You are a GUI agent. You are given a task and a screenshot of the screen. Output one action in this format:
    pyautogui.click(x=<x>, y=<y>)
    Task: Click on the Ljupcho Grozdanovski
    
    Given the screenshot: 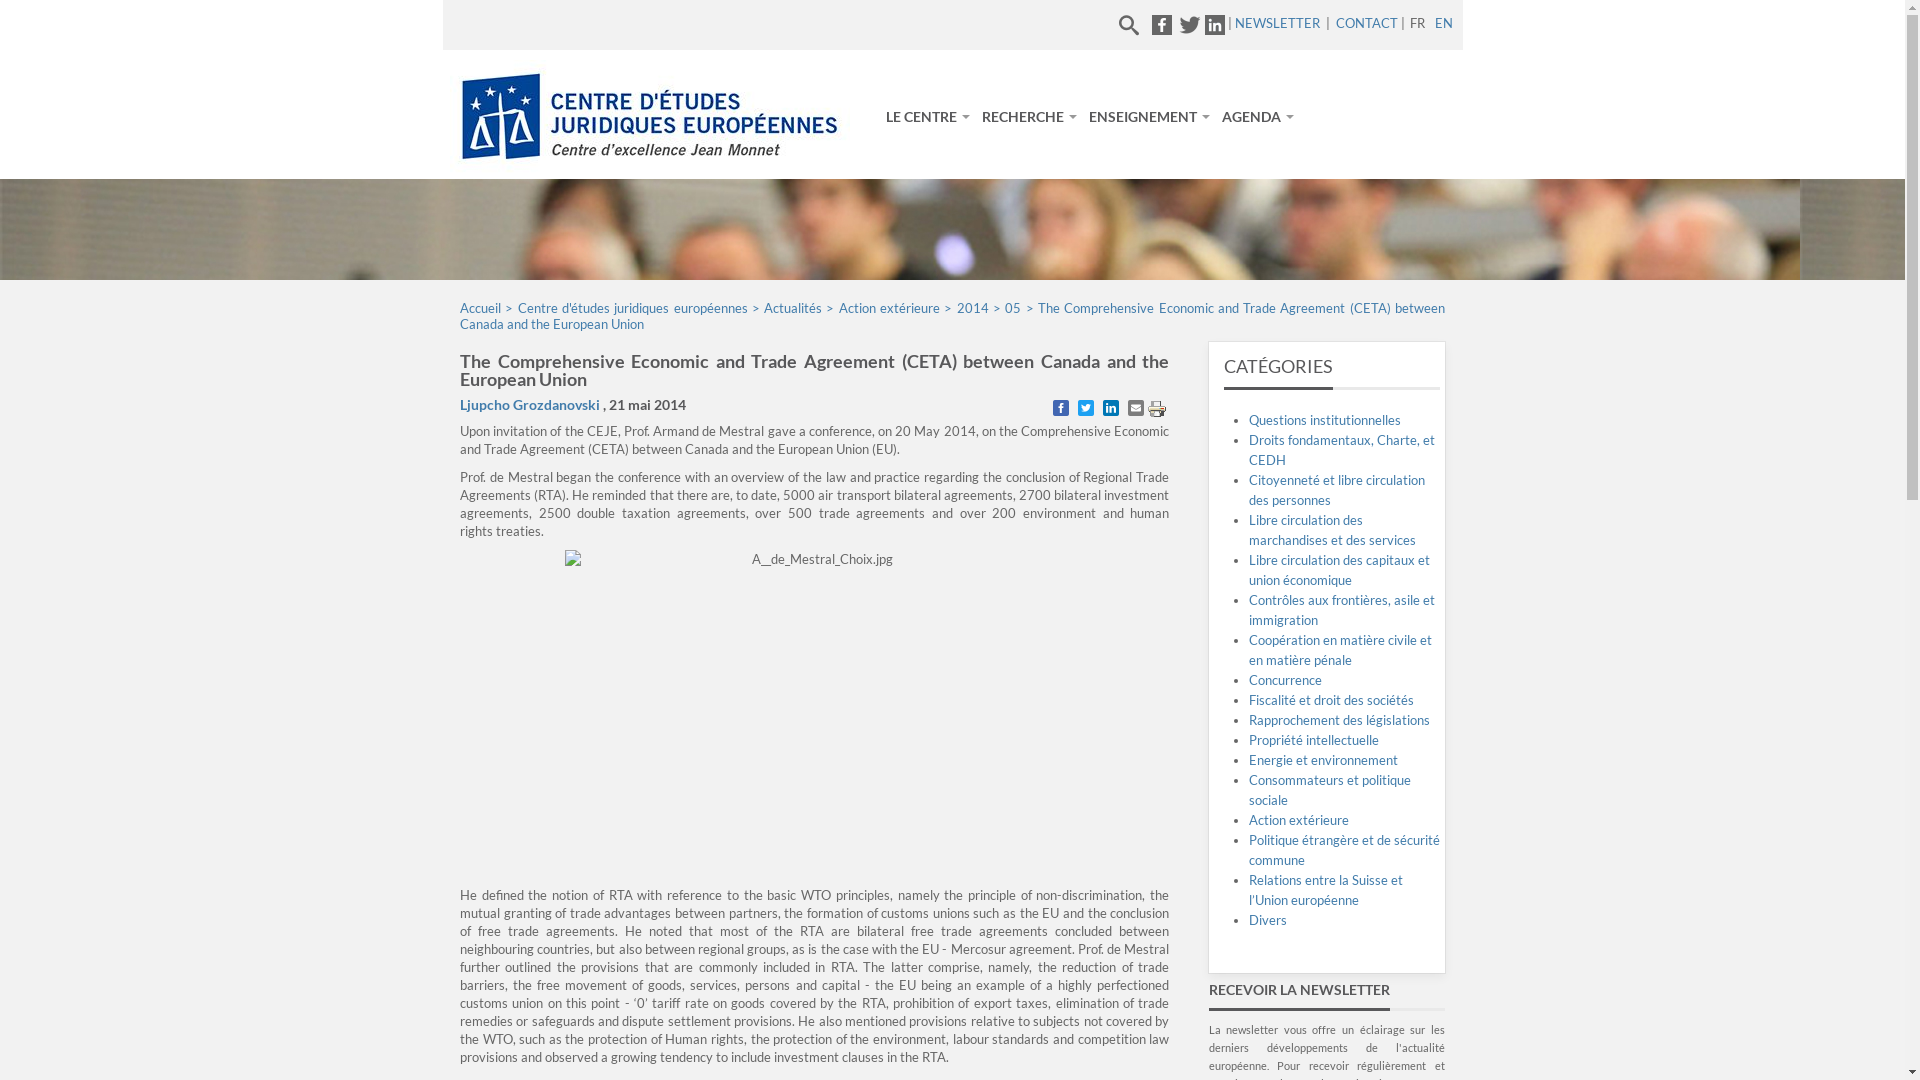 What is the action you would take?
    pyautogui.click(x=530, y=404)
    